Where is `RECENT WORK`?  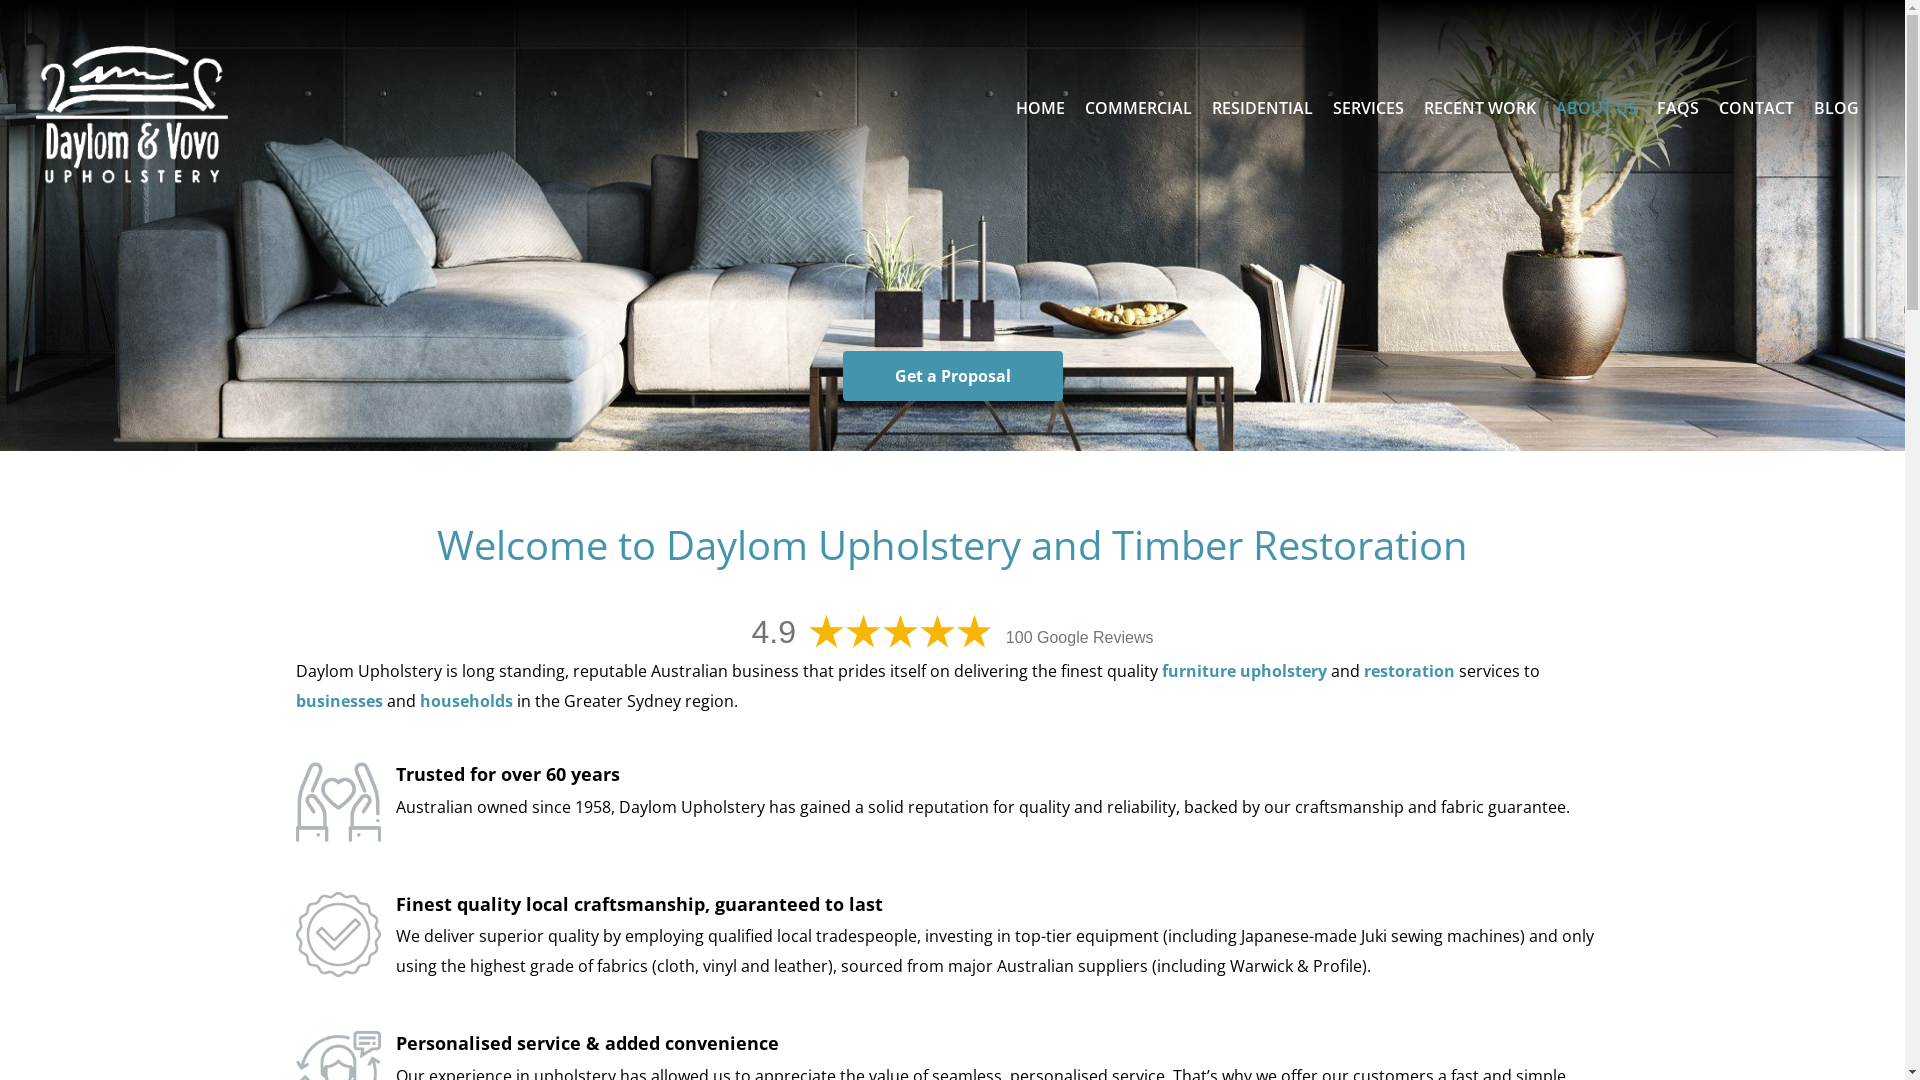
RECENT WORK is located at coordinates (1480, 108).